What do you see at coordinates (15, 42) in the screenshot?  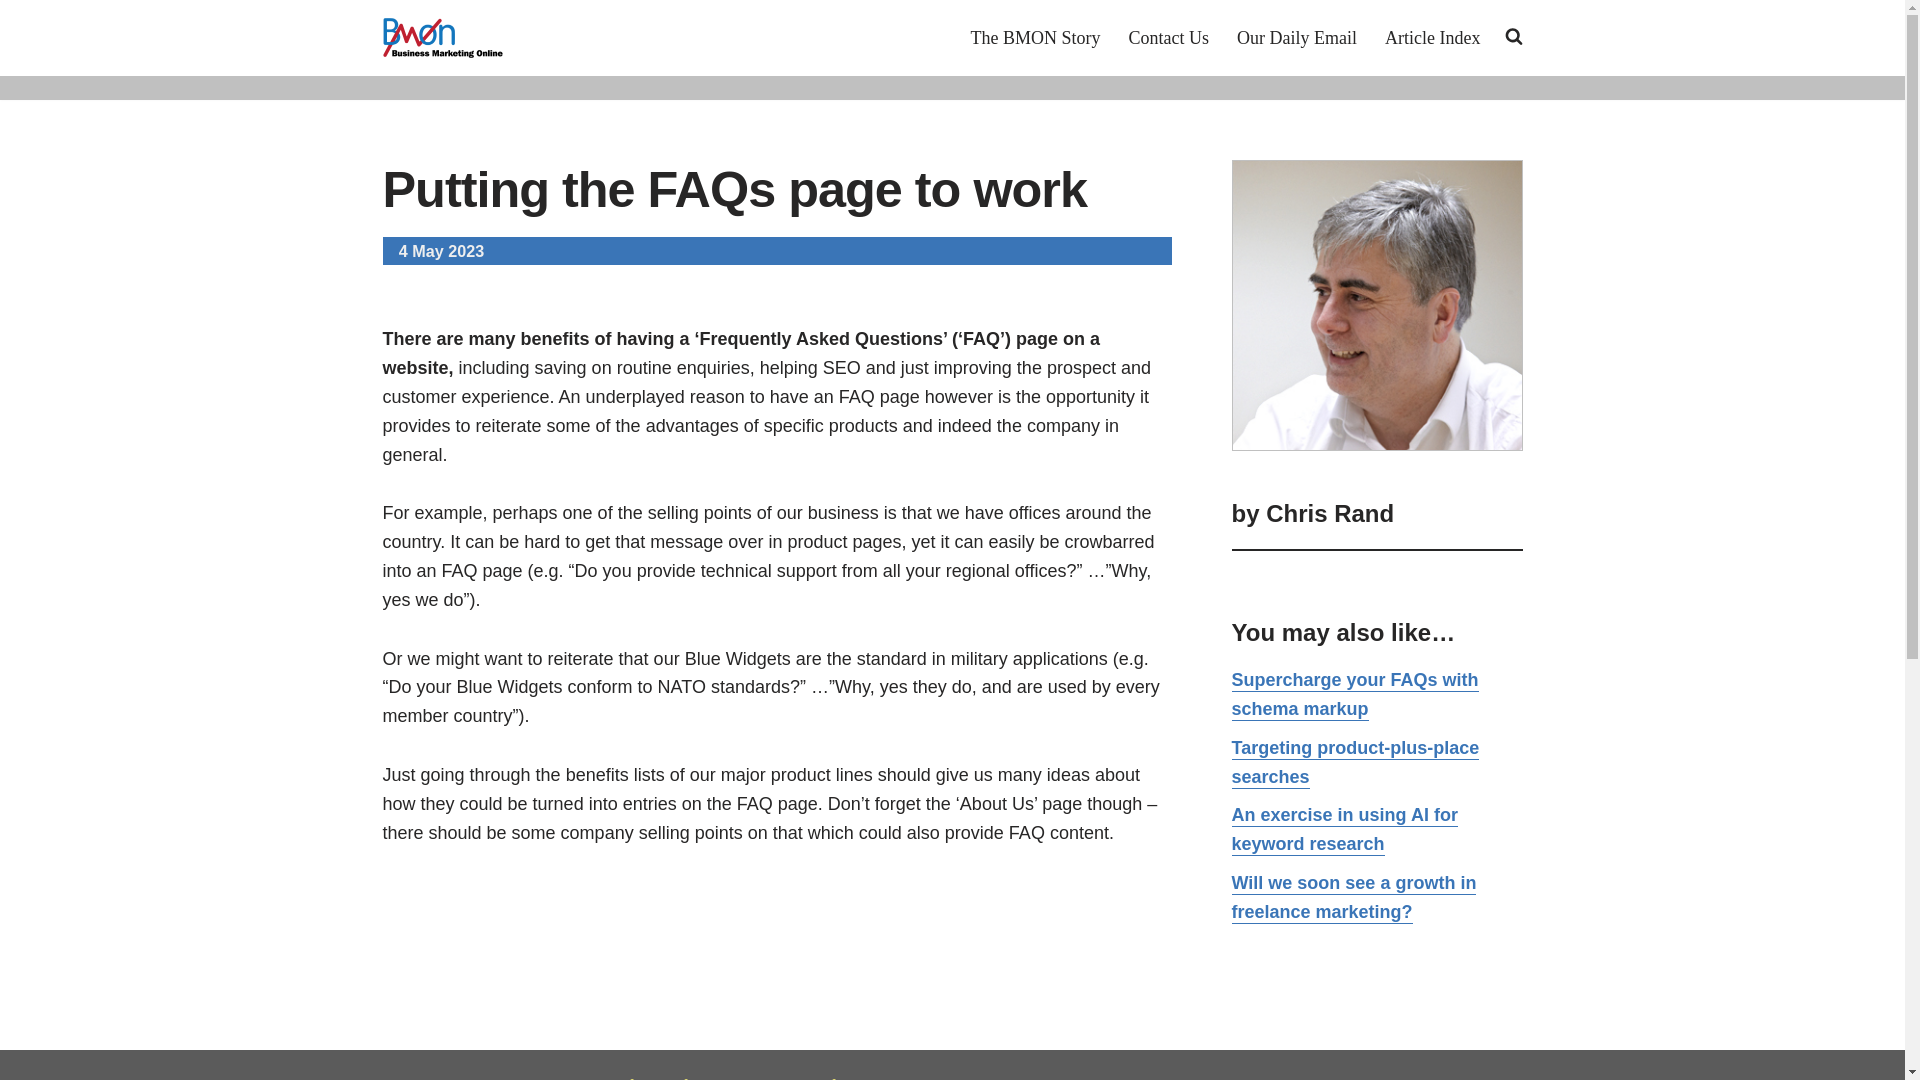 I see `Skip to content` at bounding box center [15, 42].